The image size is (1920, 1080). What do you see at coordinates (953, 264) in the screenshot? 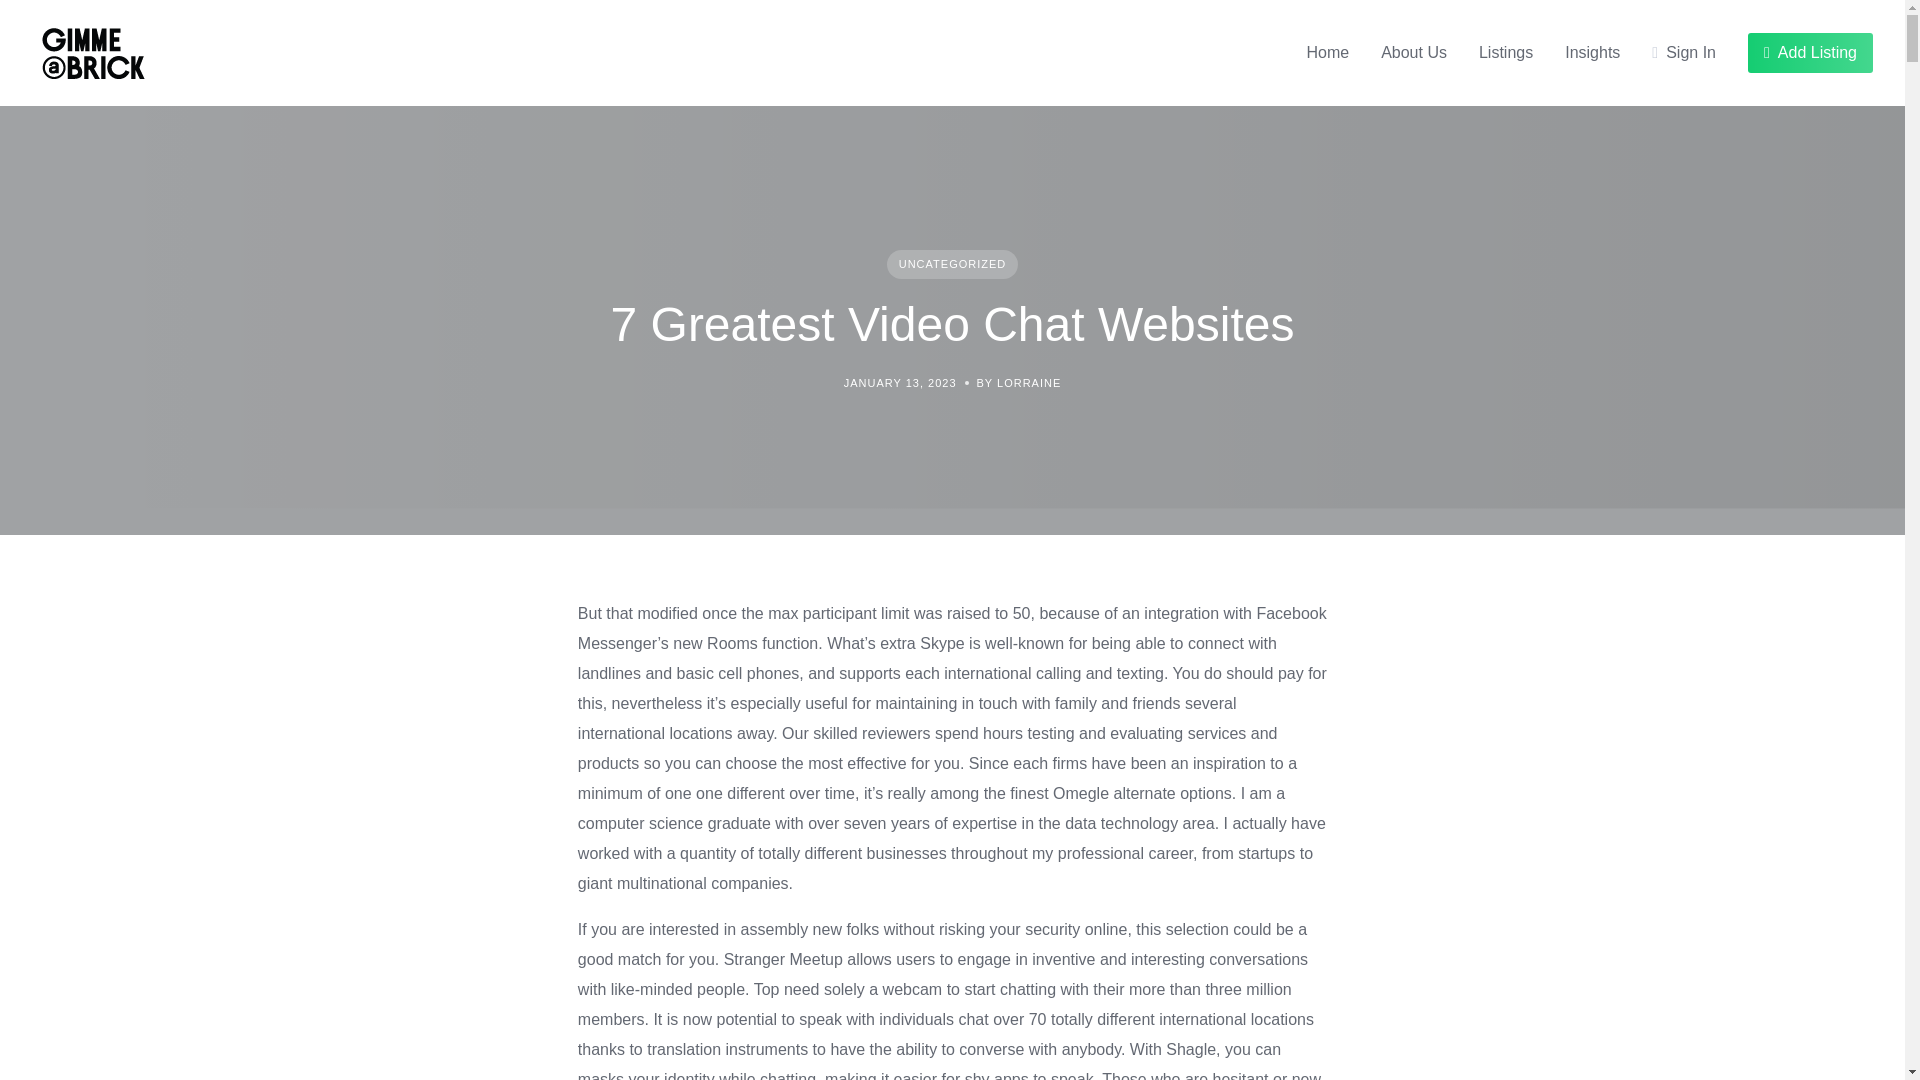
I see `UNCATEGORIZED` at bounding box center [953, 264].